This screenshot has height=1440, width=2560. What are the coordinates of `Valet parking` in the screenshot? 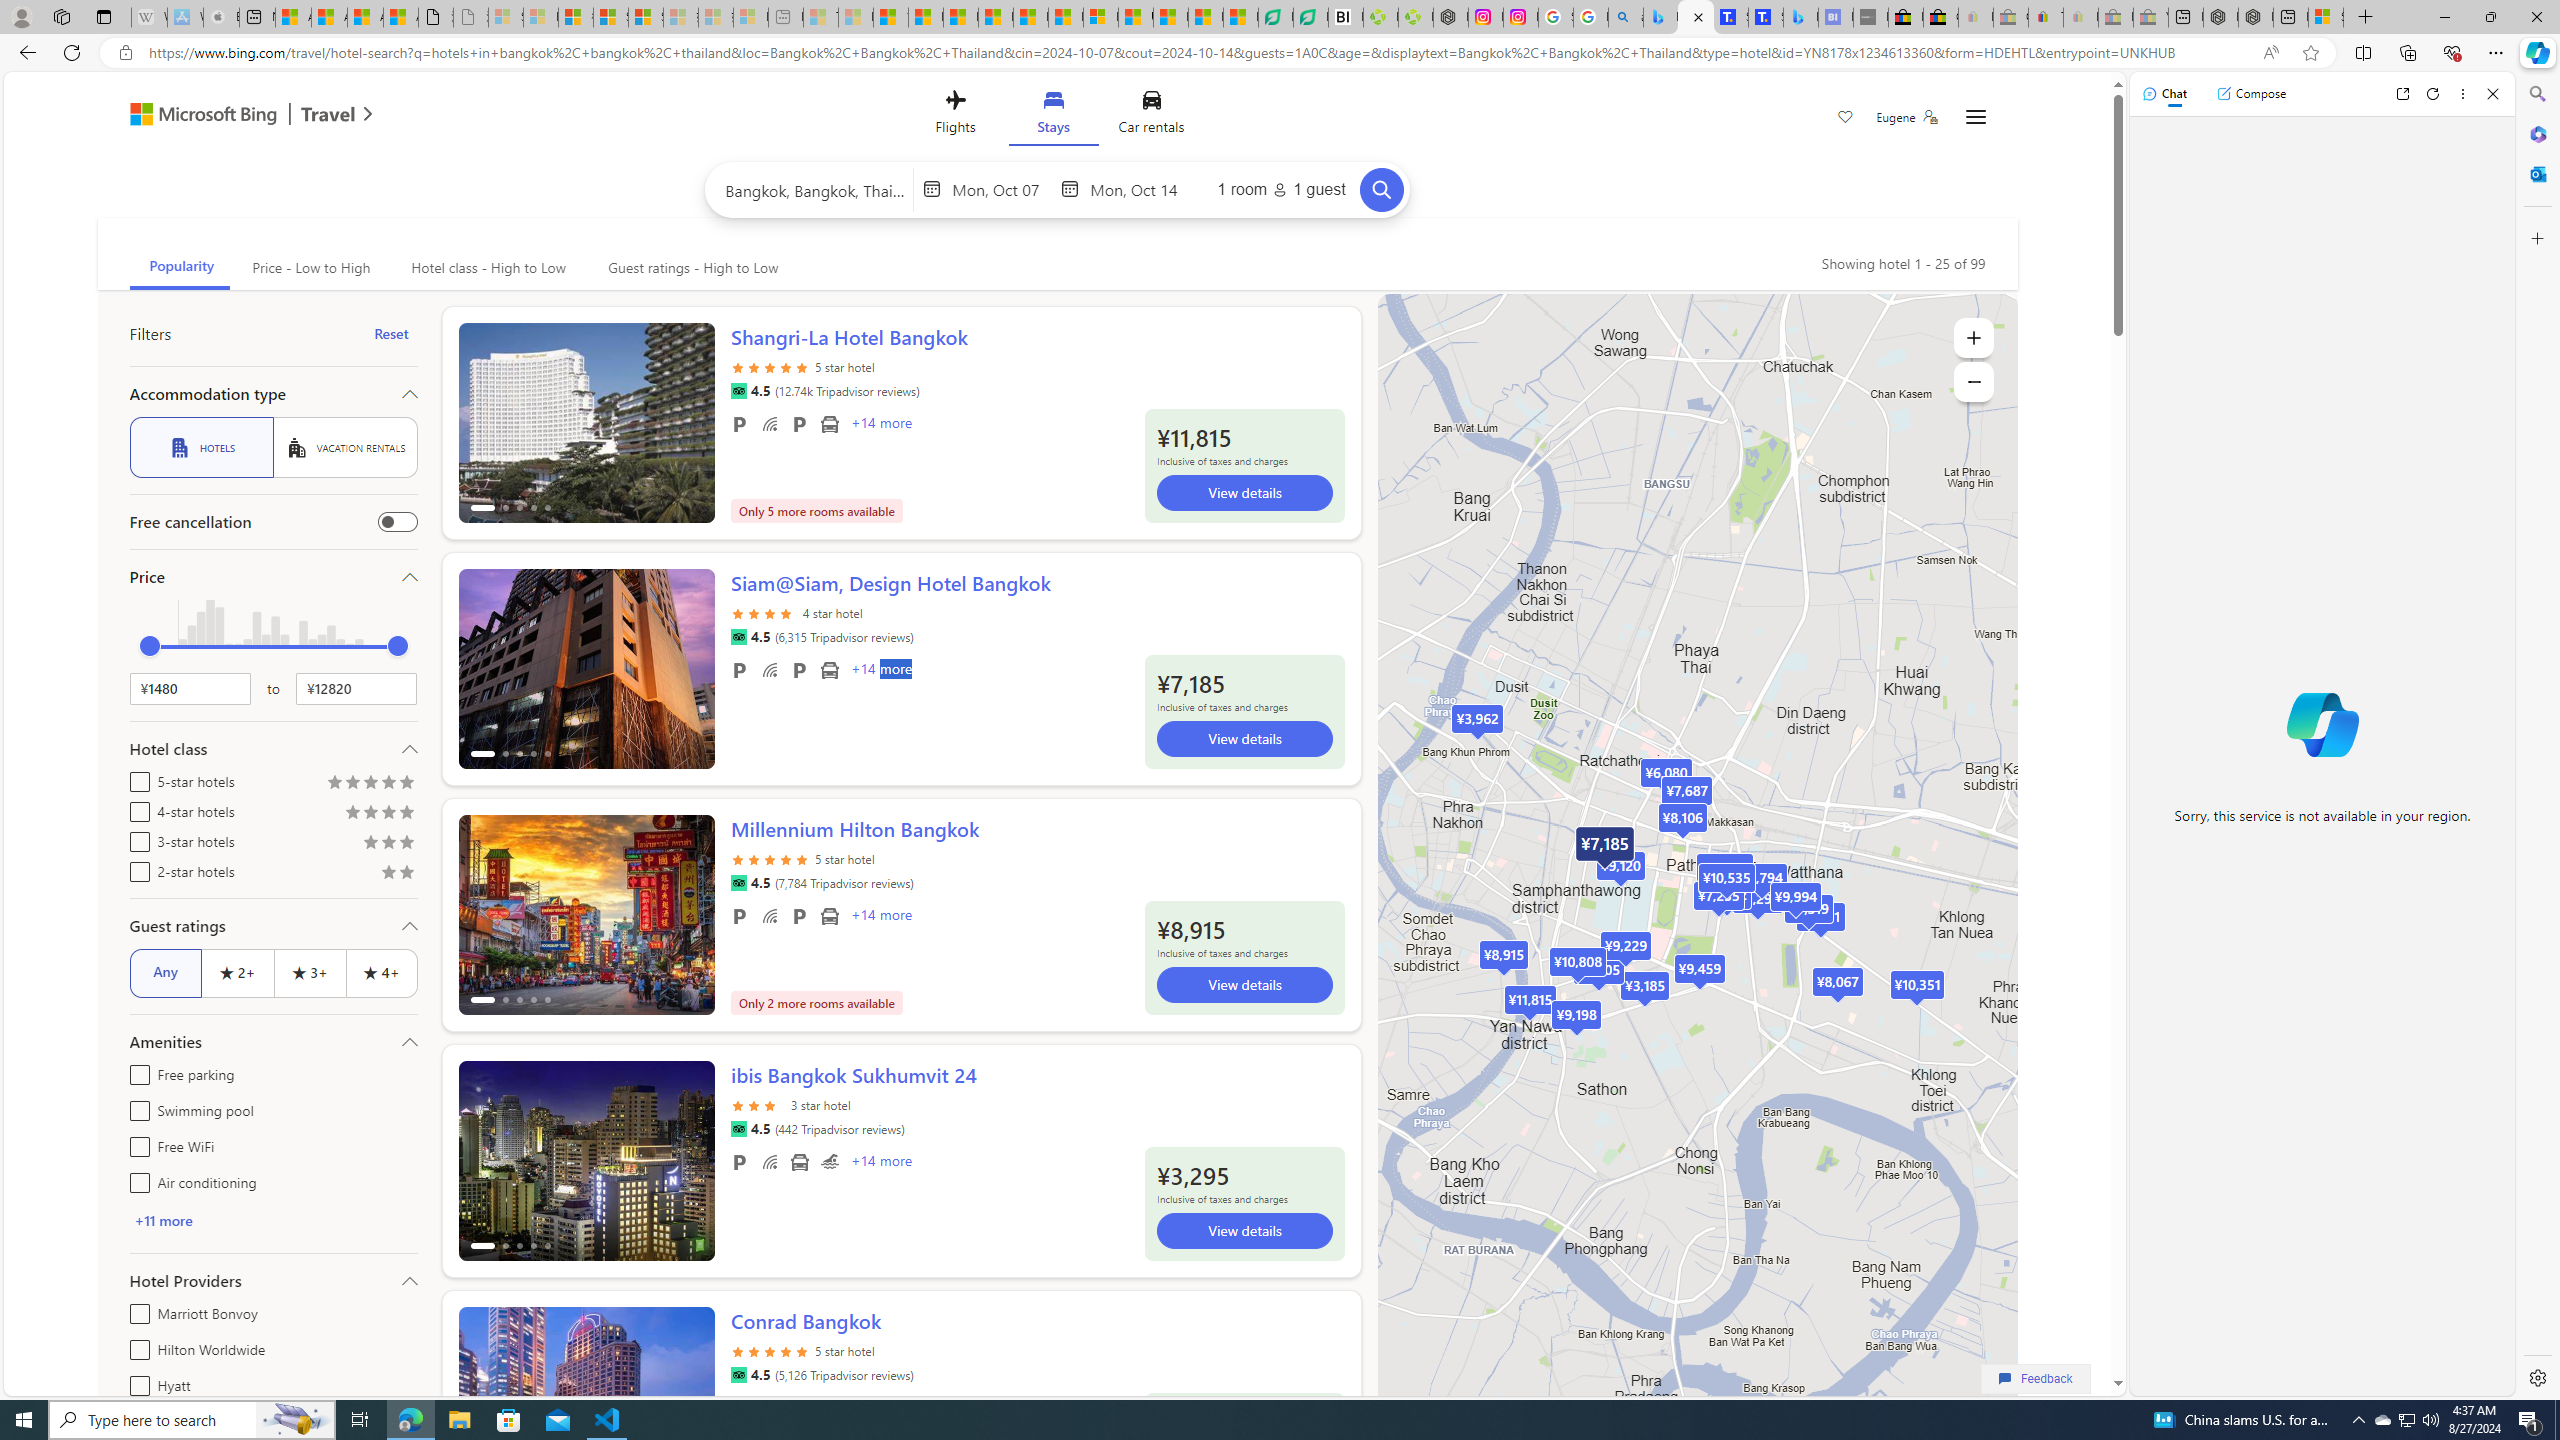 It's located at (800, 916).